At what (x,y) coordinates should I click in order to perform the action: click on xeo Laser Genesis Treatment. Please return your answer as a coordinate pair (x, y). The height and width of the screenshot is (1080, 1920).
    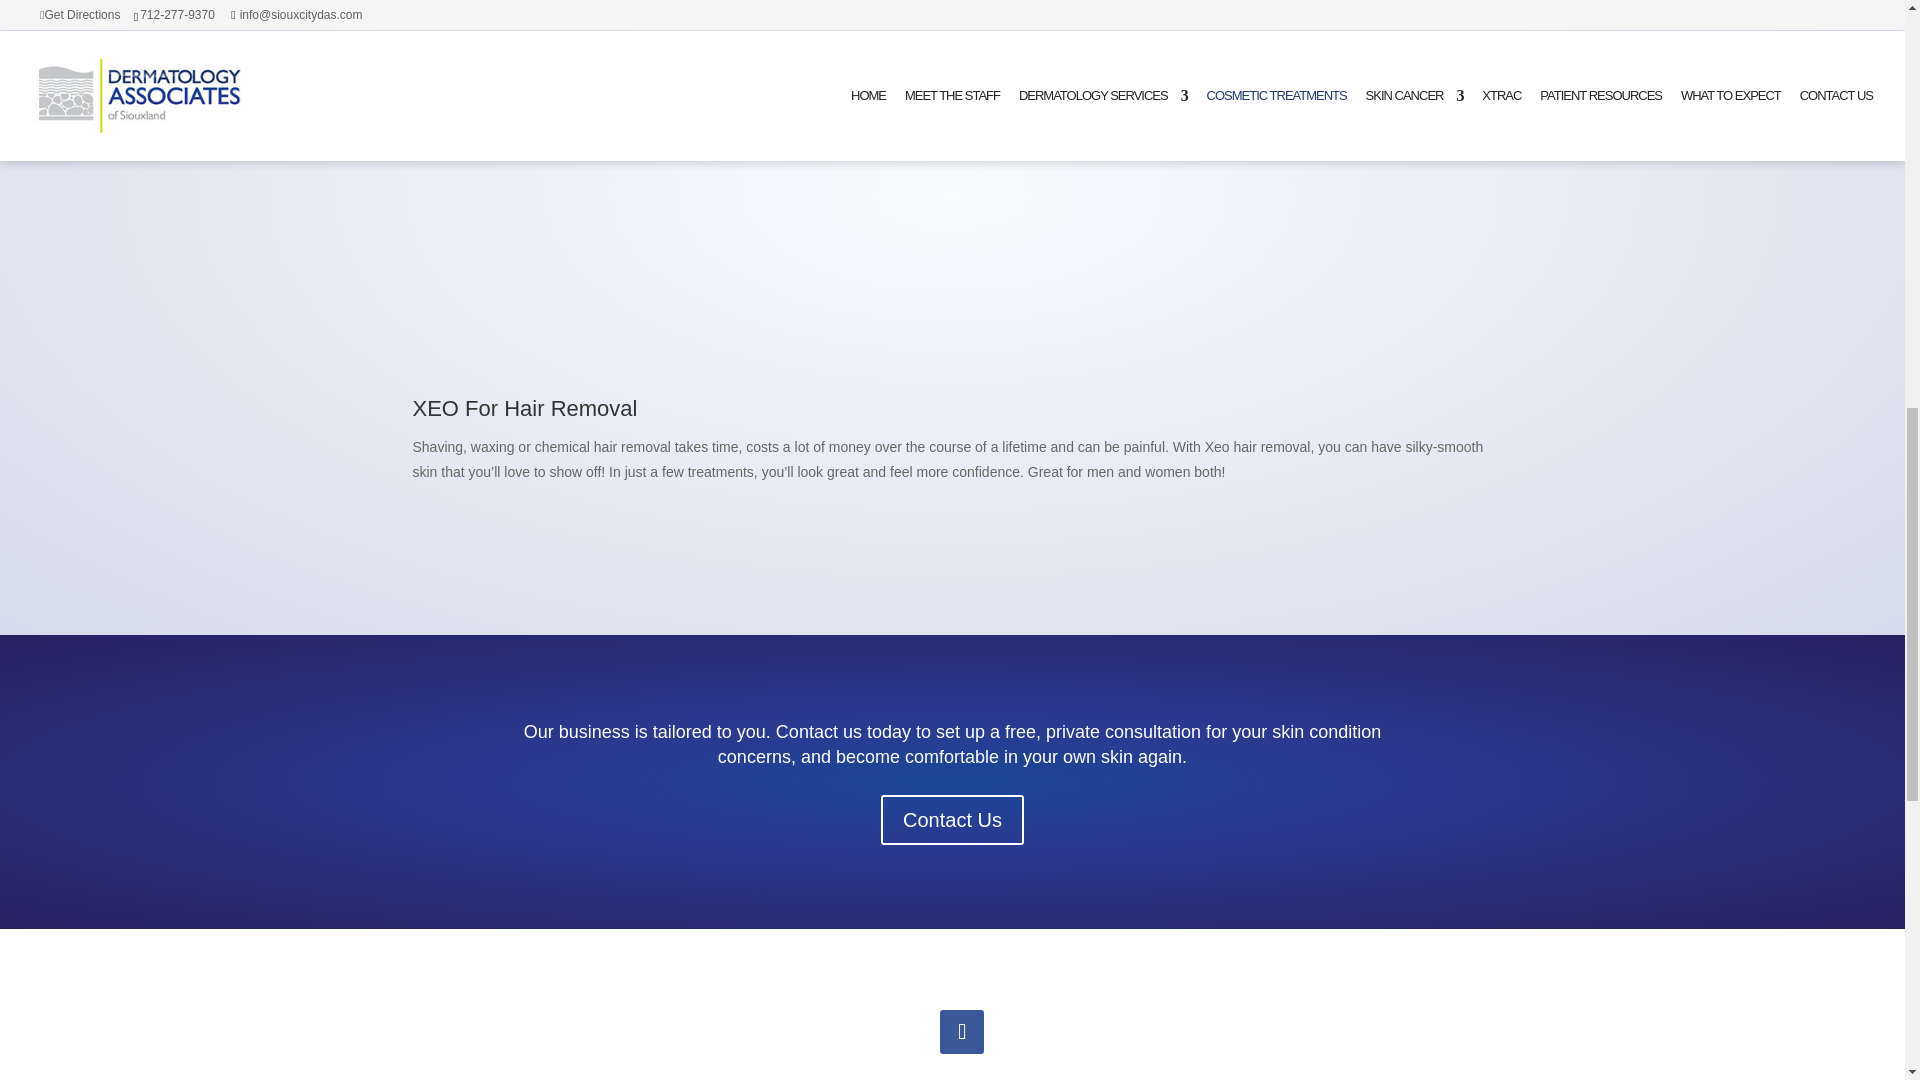
    Looking at the image, I should click on (1236, 223).